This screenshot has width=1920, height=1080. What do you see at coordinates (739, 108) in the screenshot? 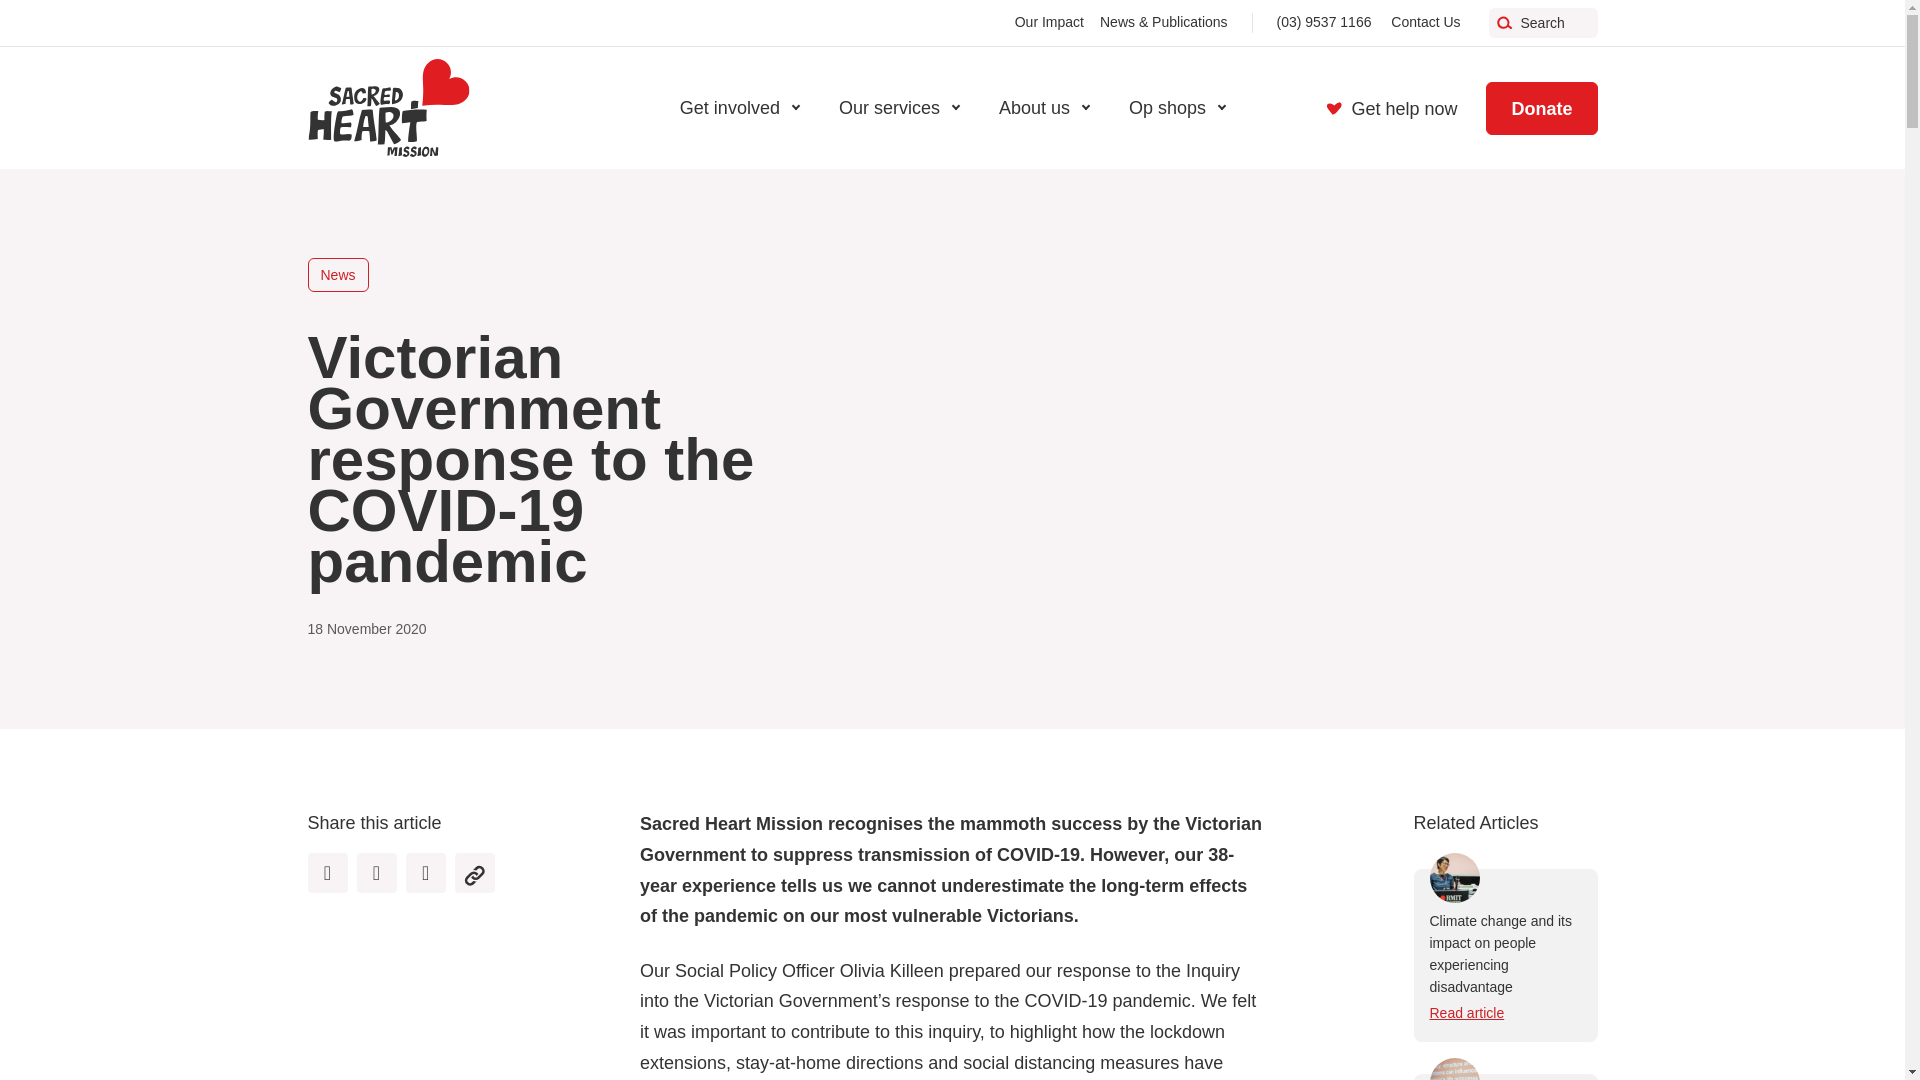
I see `Get involved` at bounding box center [739, 108].